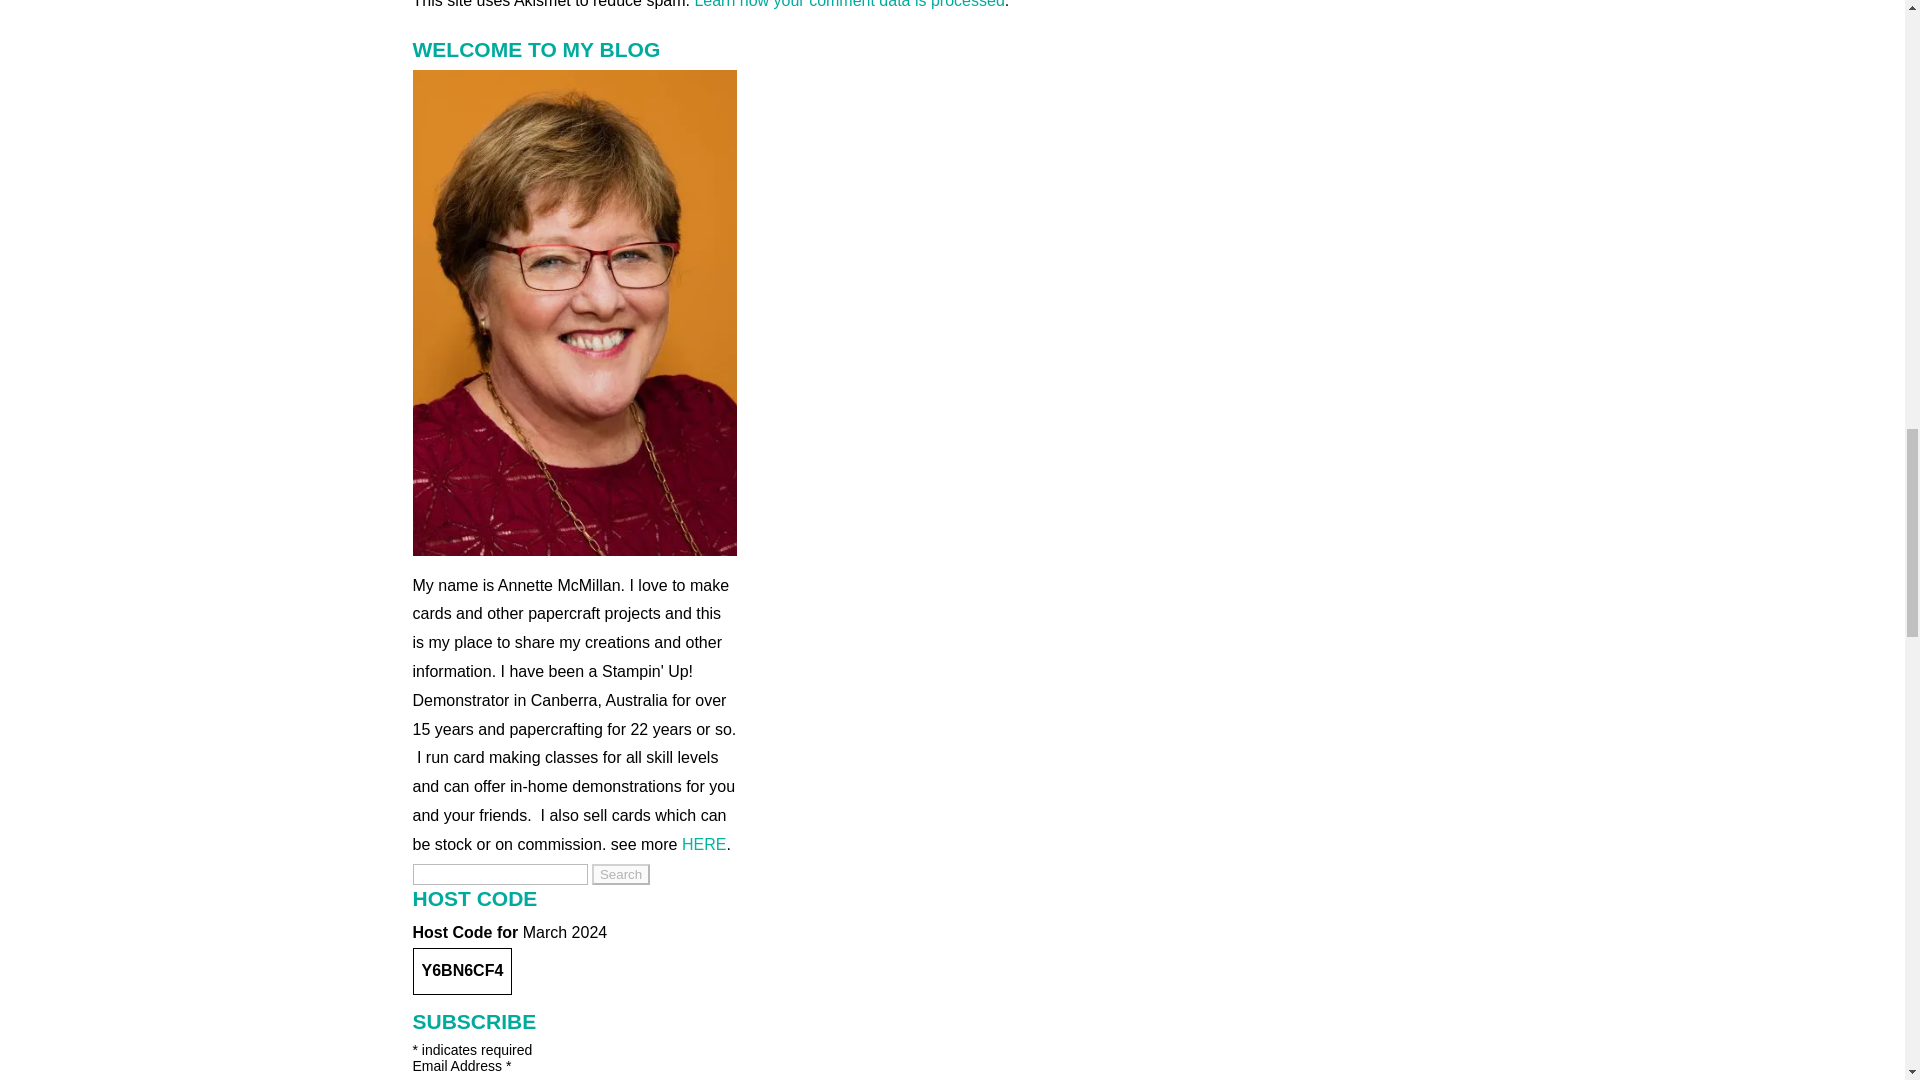 Image resolution: width=1920 pixels, height=1080 pixels. What do you see at coordinates (848, 4) in the screenshot?
I see `Learn how your comment data is processed` at bounding box center [848, 4].